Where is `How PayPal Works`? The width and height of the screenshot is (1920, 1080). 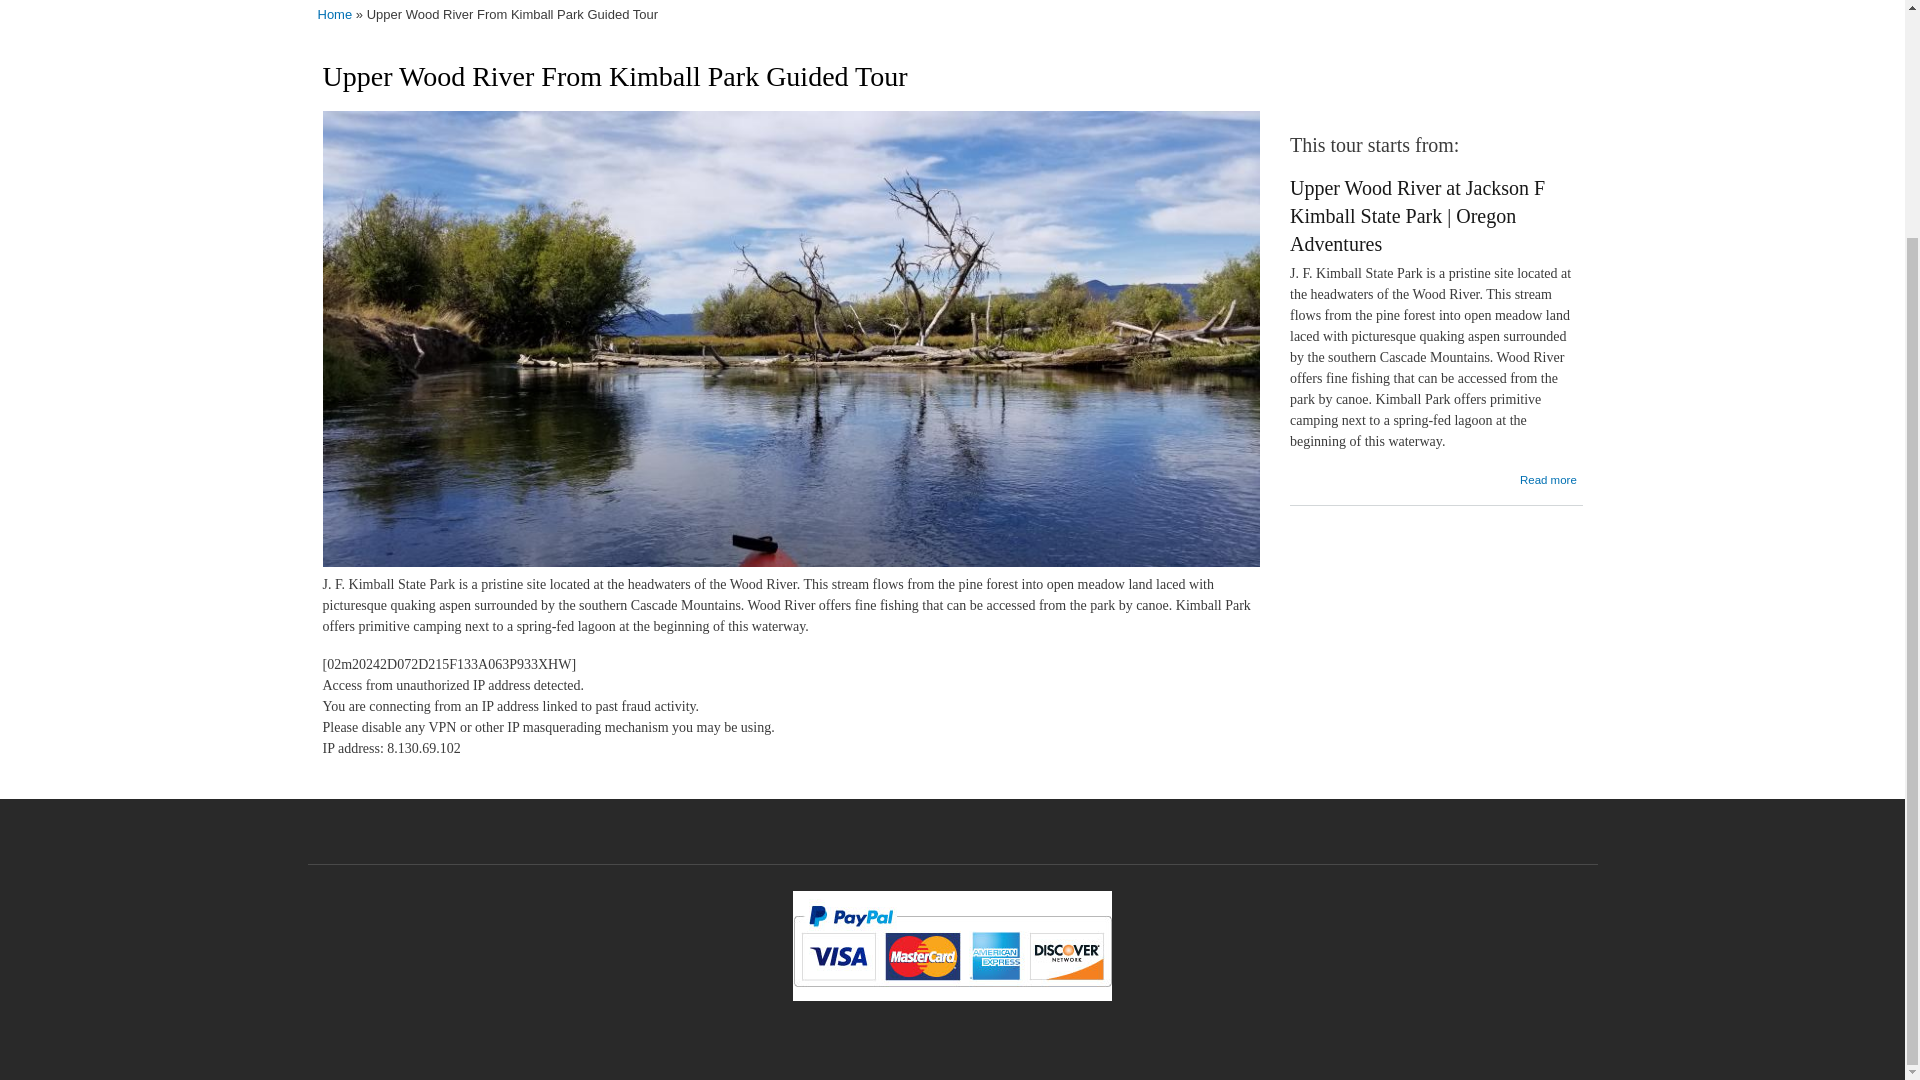
How PayPal Works is located at coordinates (952, 997).